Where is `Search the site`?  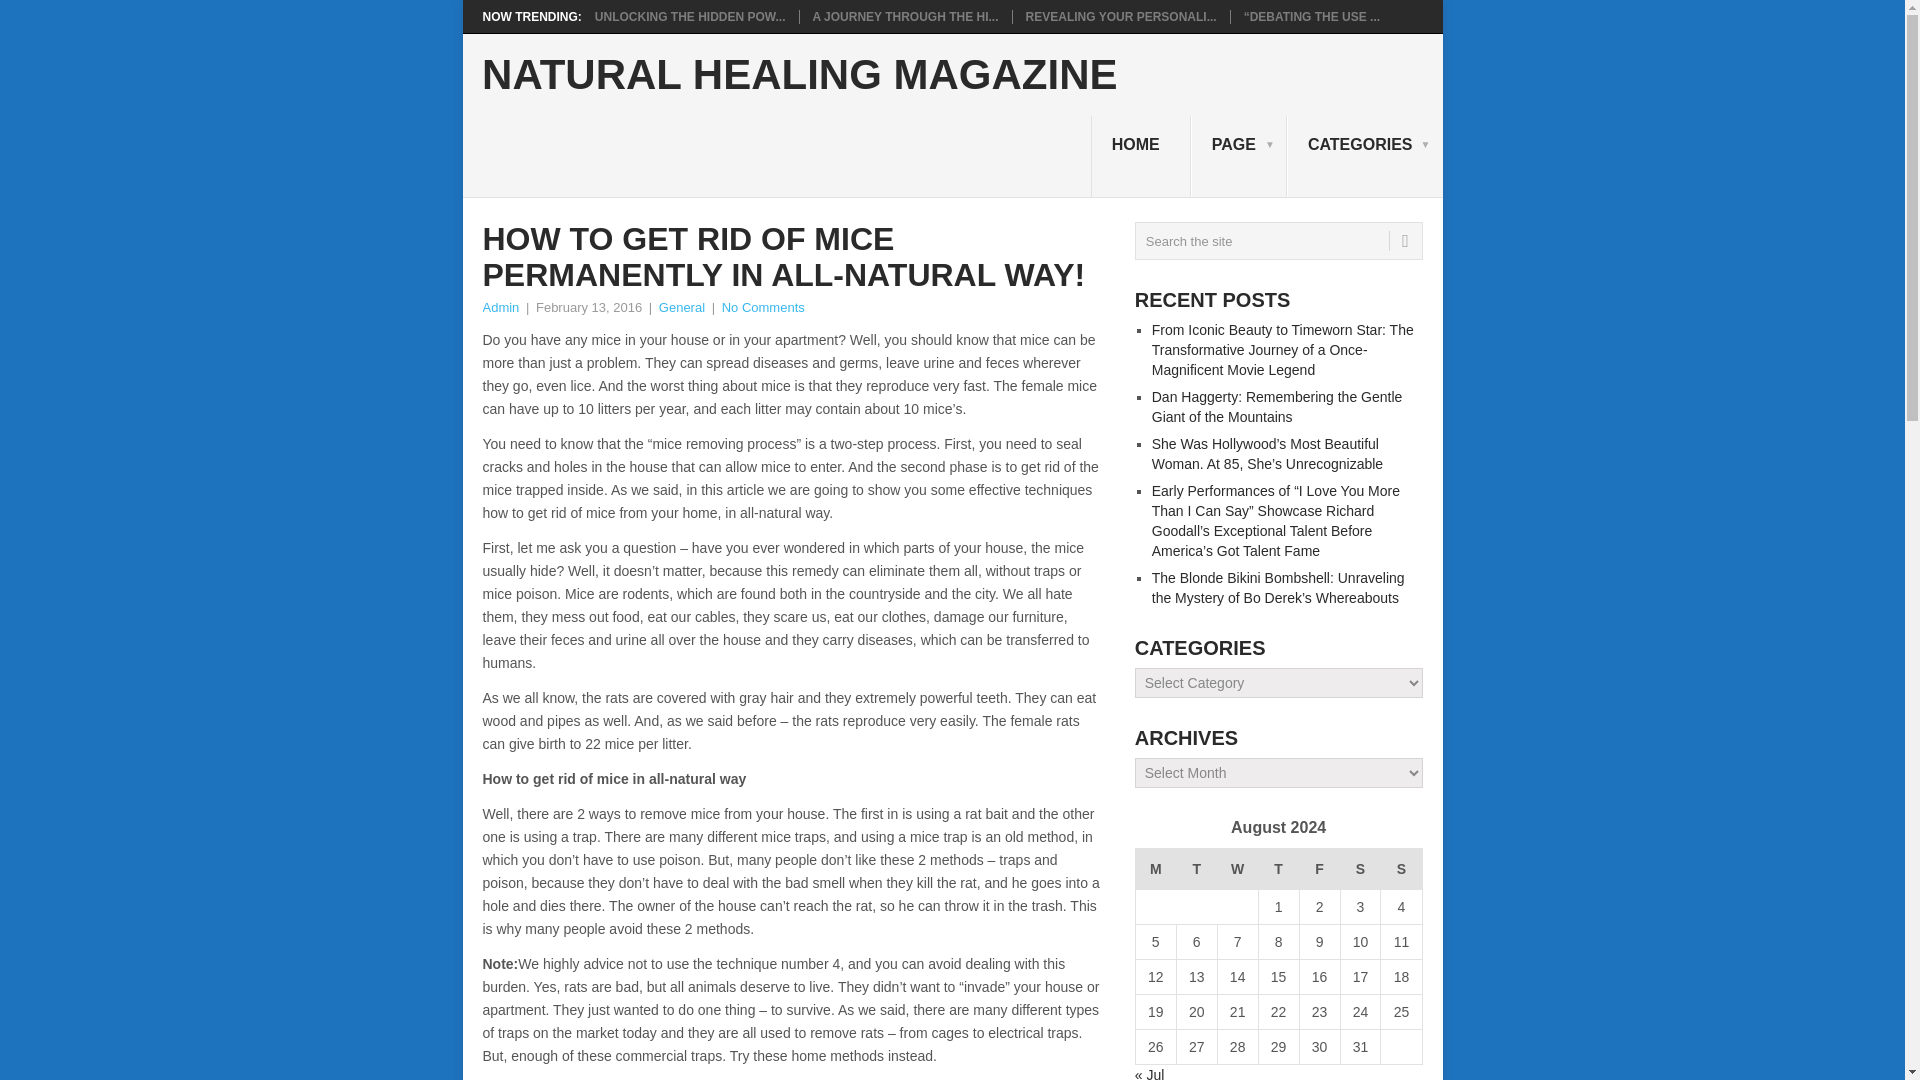
Search the site is located at coordinates (1278, 241).